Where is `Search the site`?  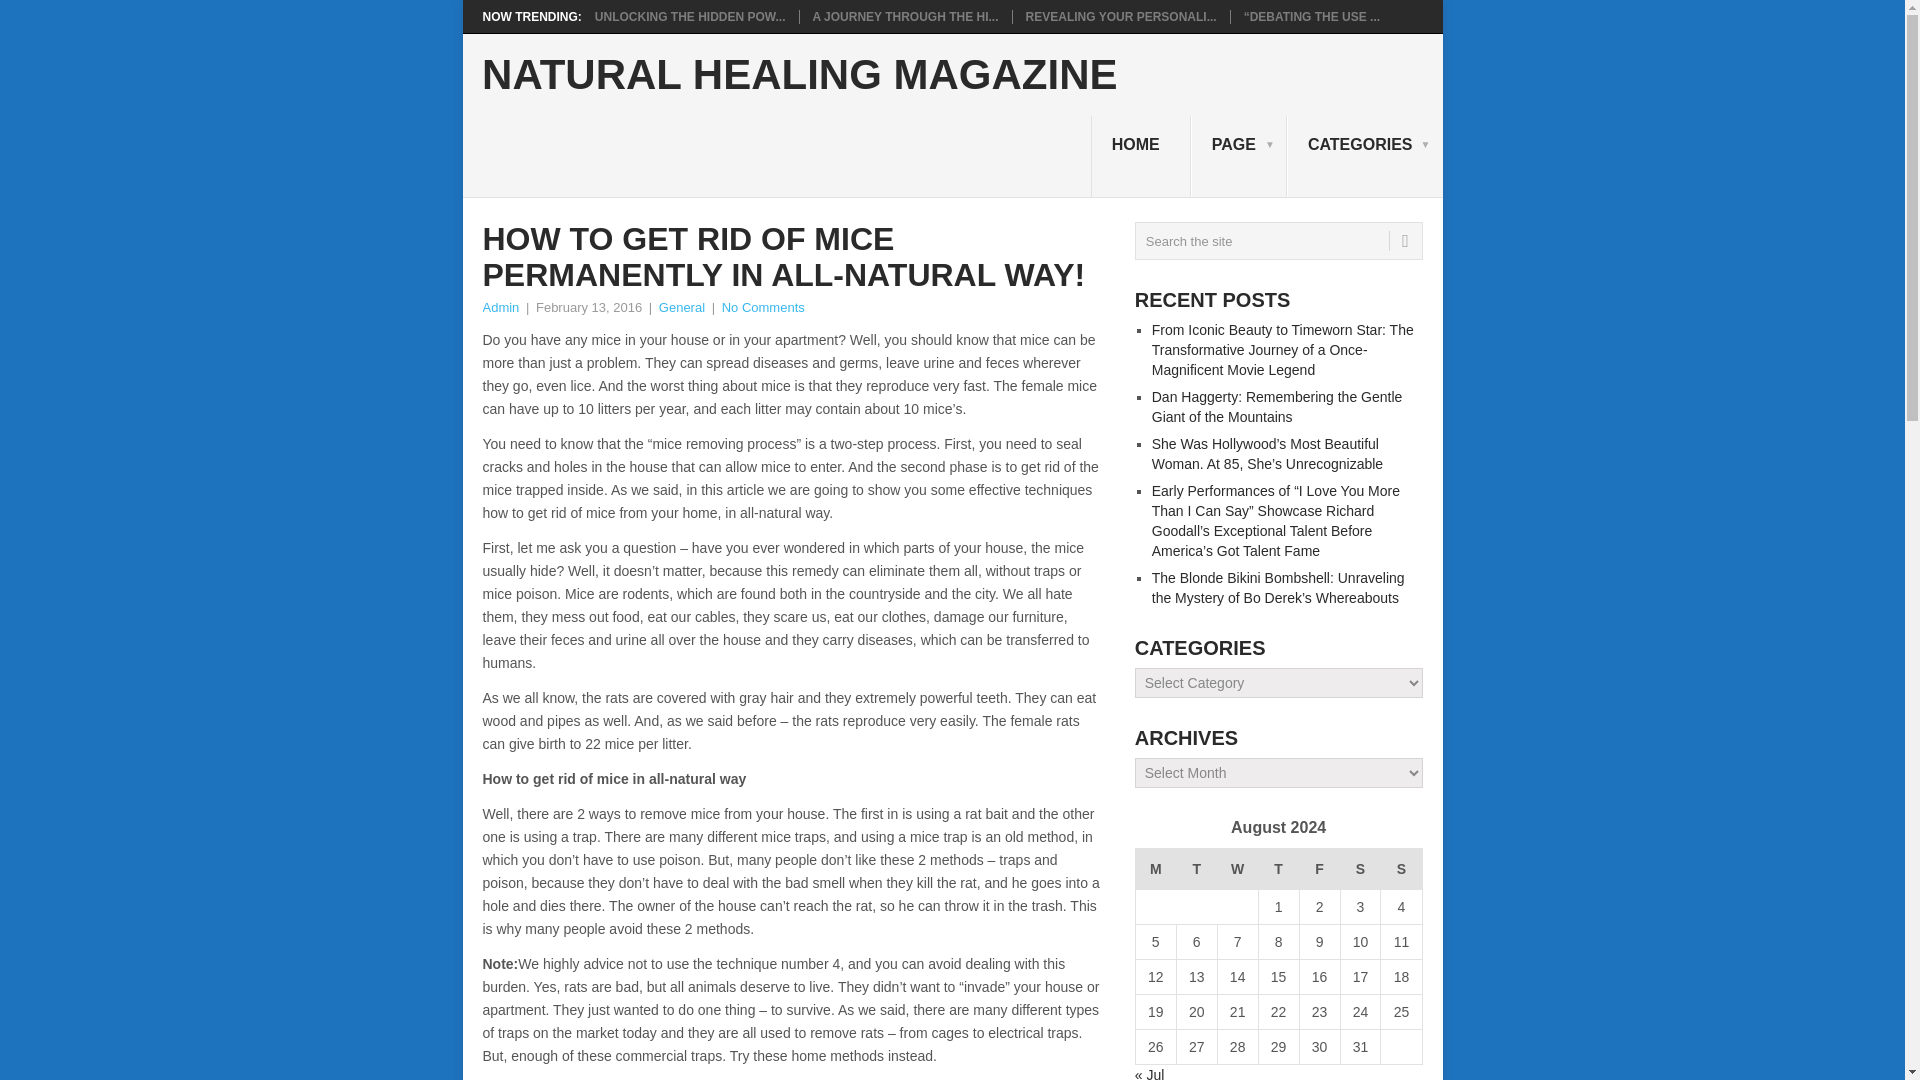
Search the site is located at coordinates (1278, 241).